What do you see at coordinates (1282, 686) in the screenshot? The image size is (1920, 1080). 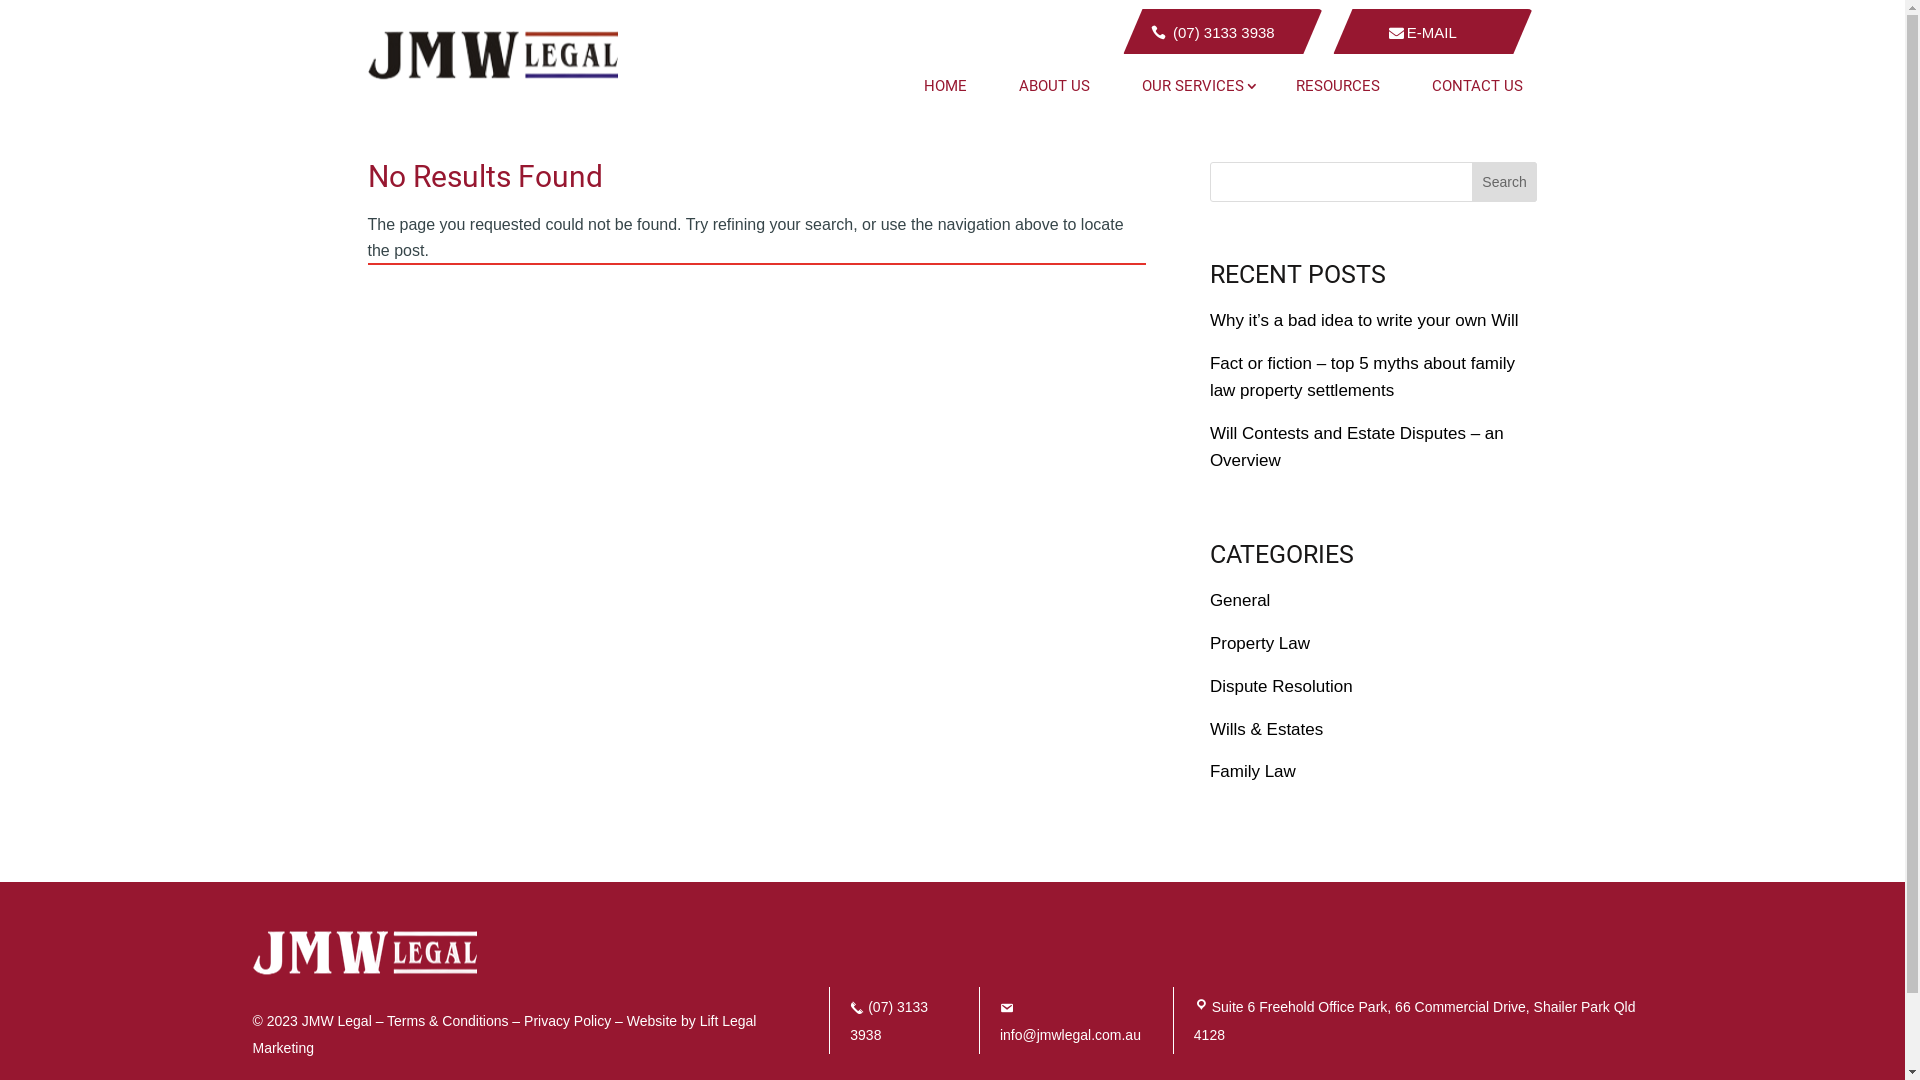 I see `Dispute Resolution` at bounding box center [1282, 686].